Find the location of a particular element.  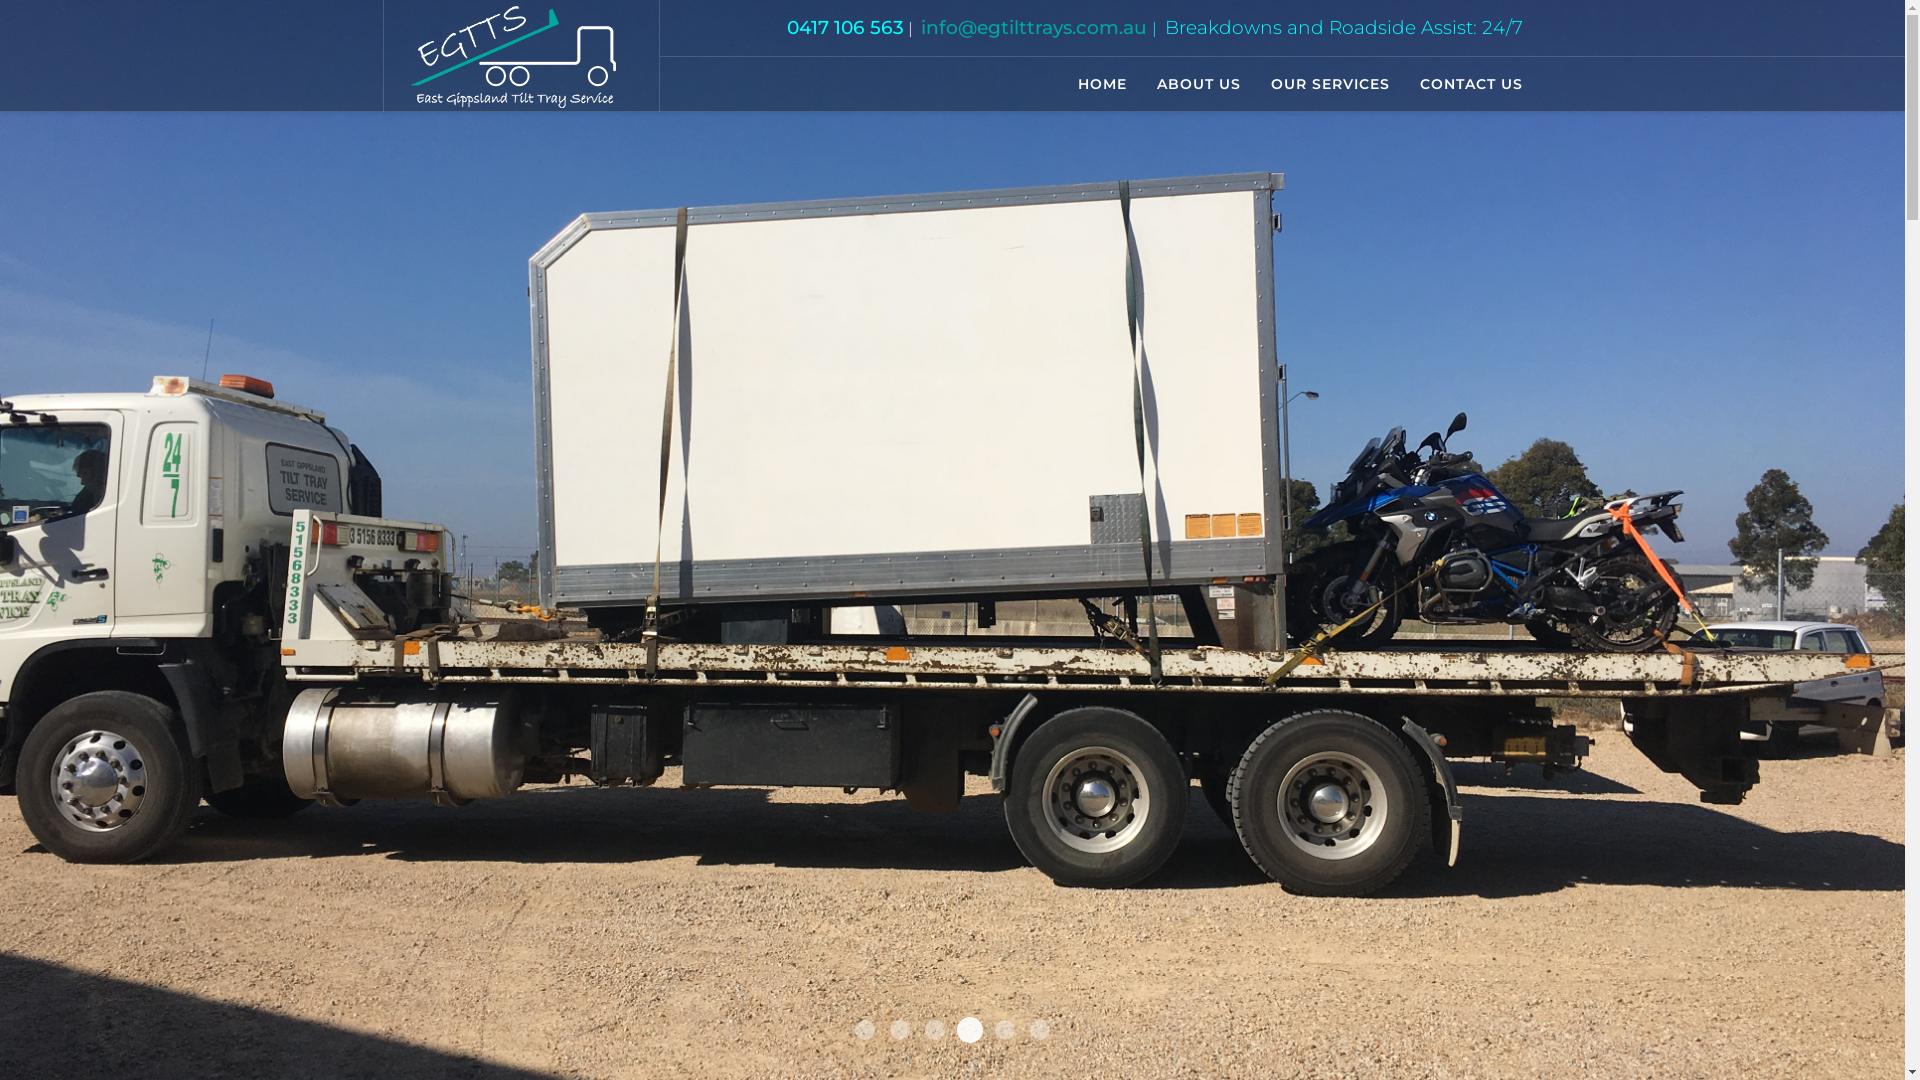

OUR SERVICES is located at coordinates (1330, 84).